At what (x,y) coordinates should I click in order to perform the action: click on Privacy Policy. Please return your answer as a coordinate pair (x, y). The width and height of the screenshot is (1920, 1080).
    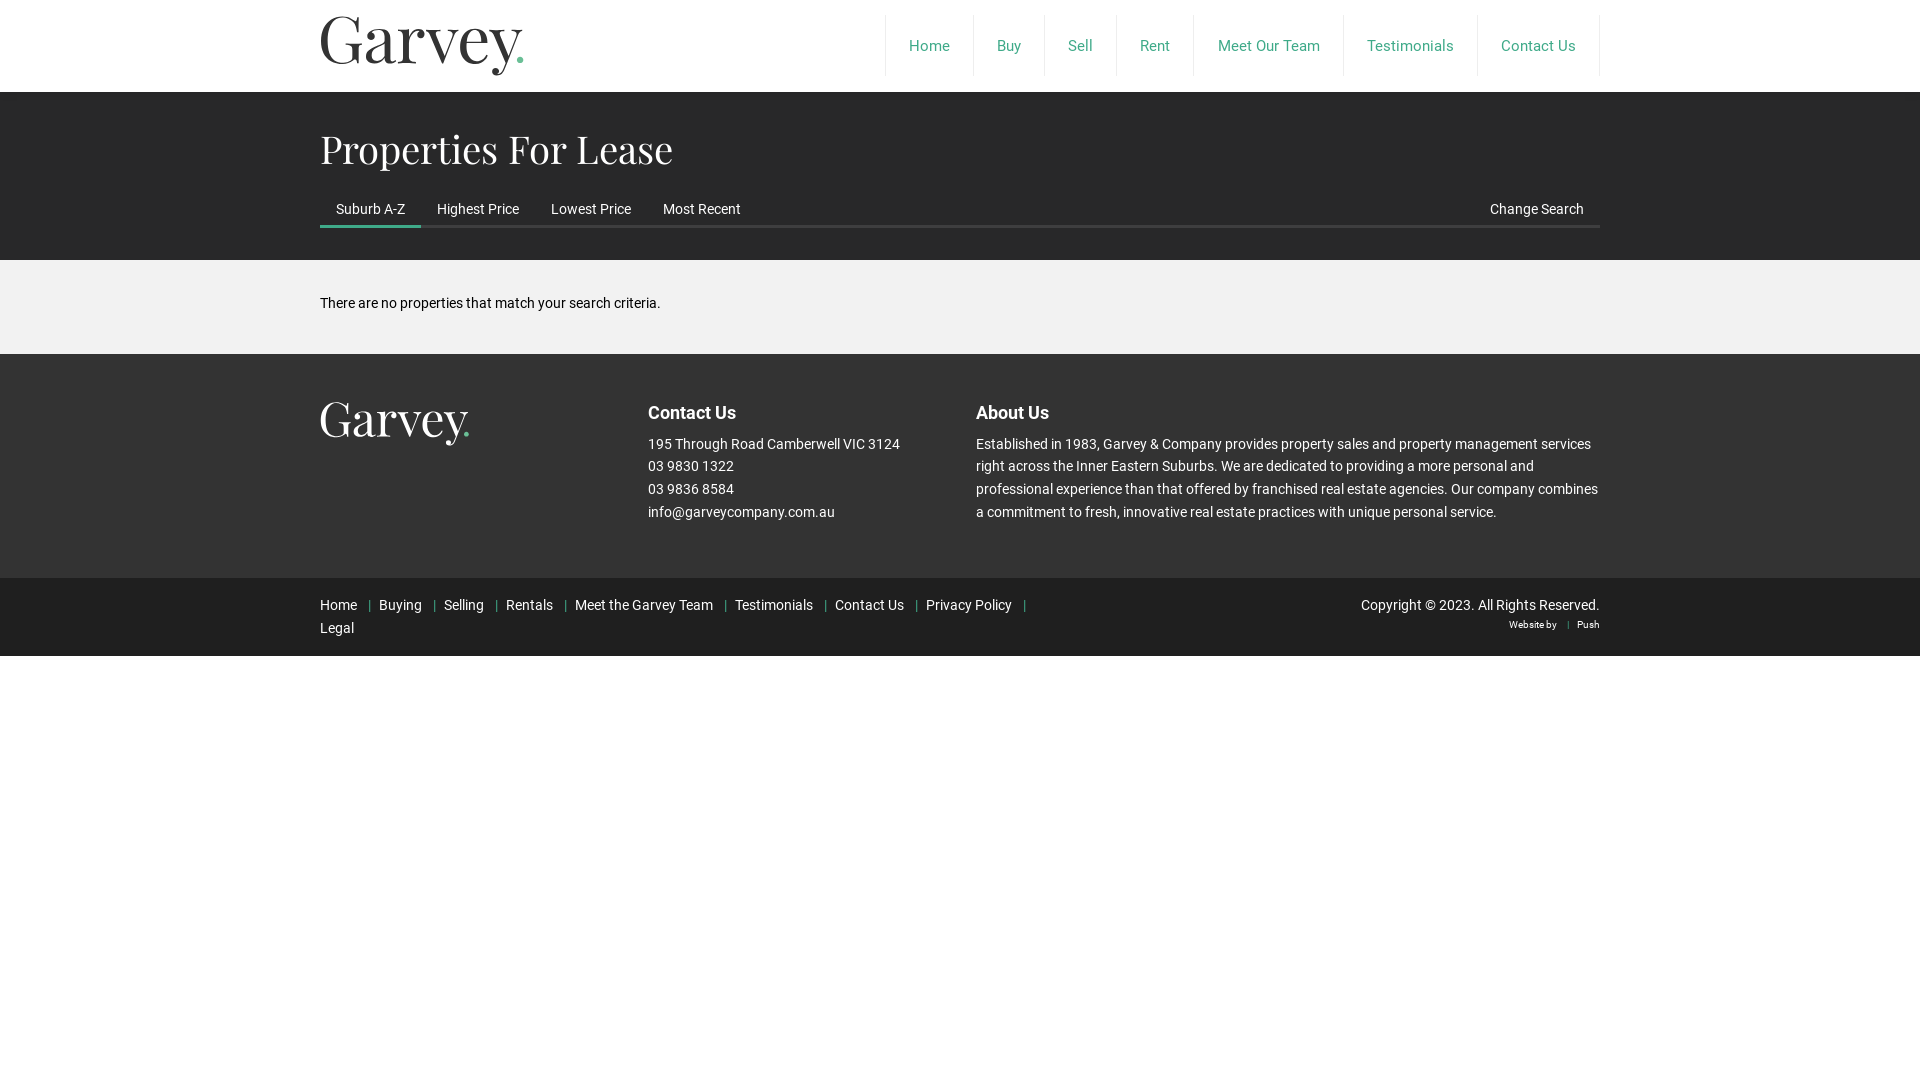
    Looking at the image, I should click on (960, 604).